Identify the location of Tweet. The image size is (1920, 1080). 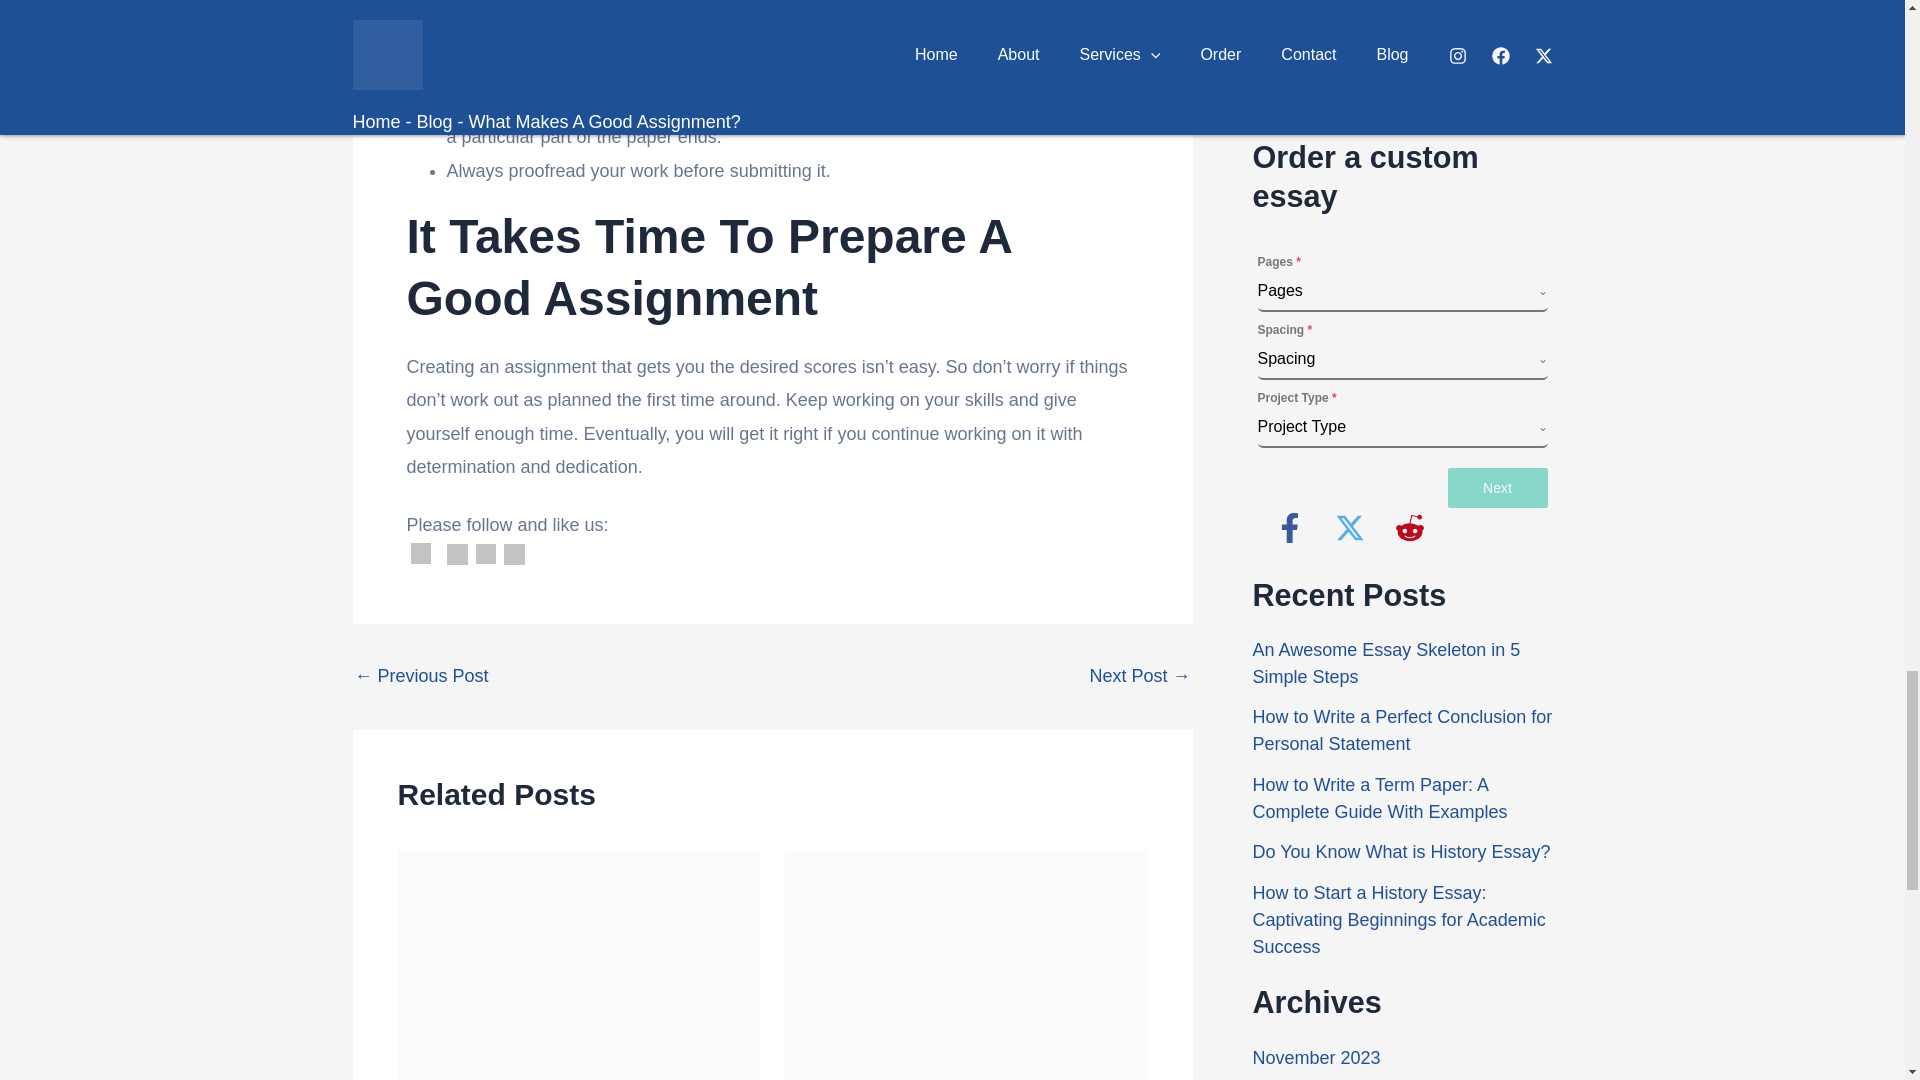
(486, 554).